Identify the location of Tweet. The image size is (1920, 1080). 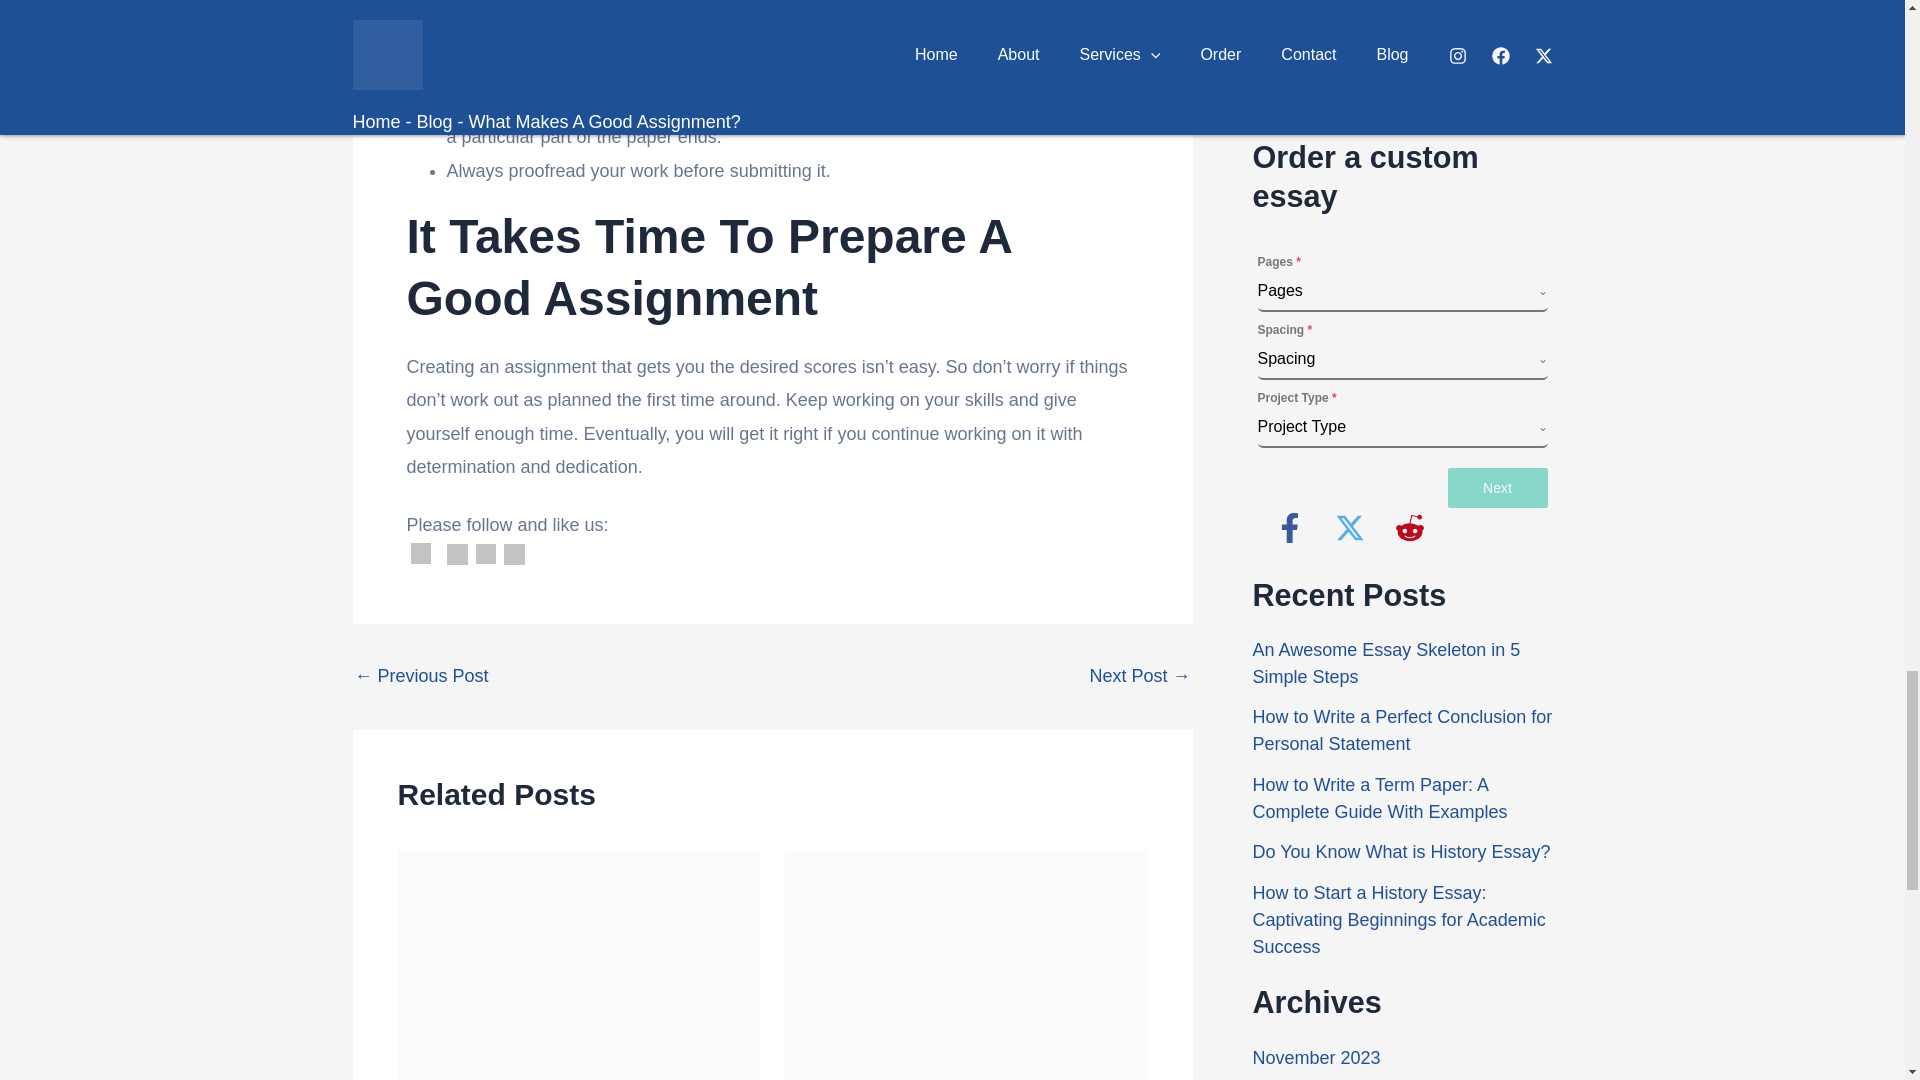
(486, 554).